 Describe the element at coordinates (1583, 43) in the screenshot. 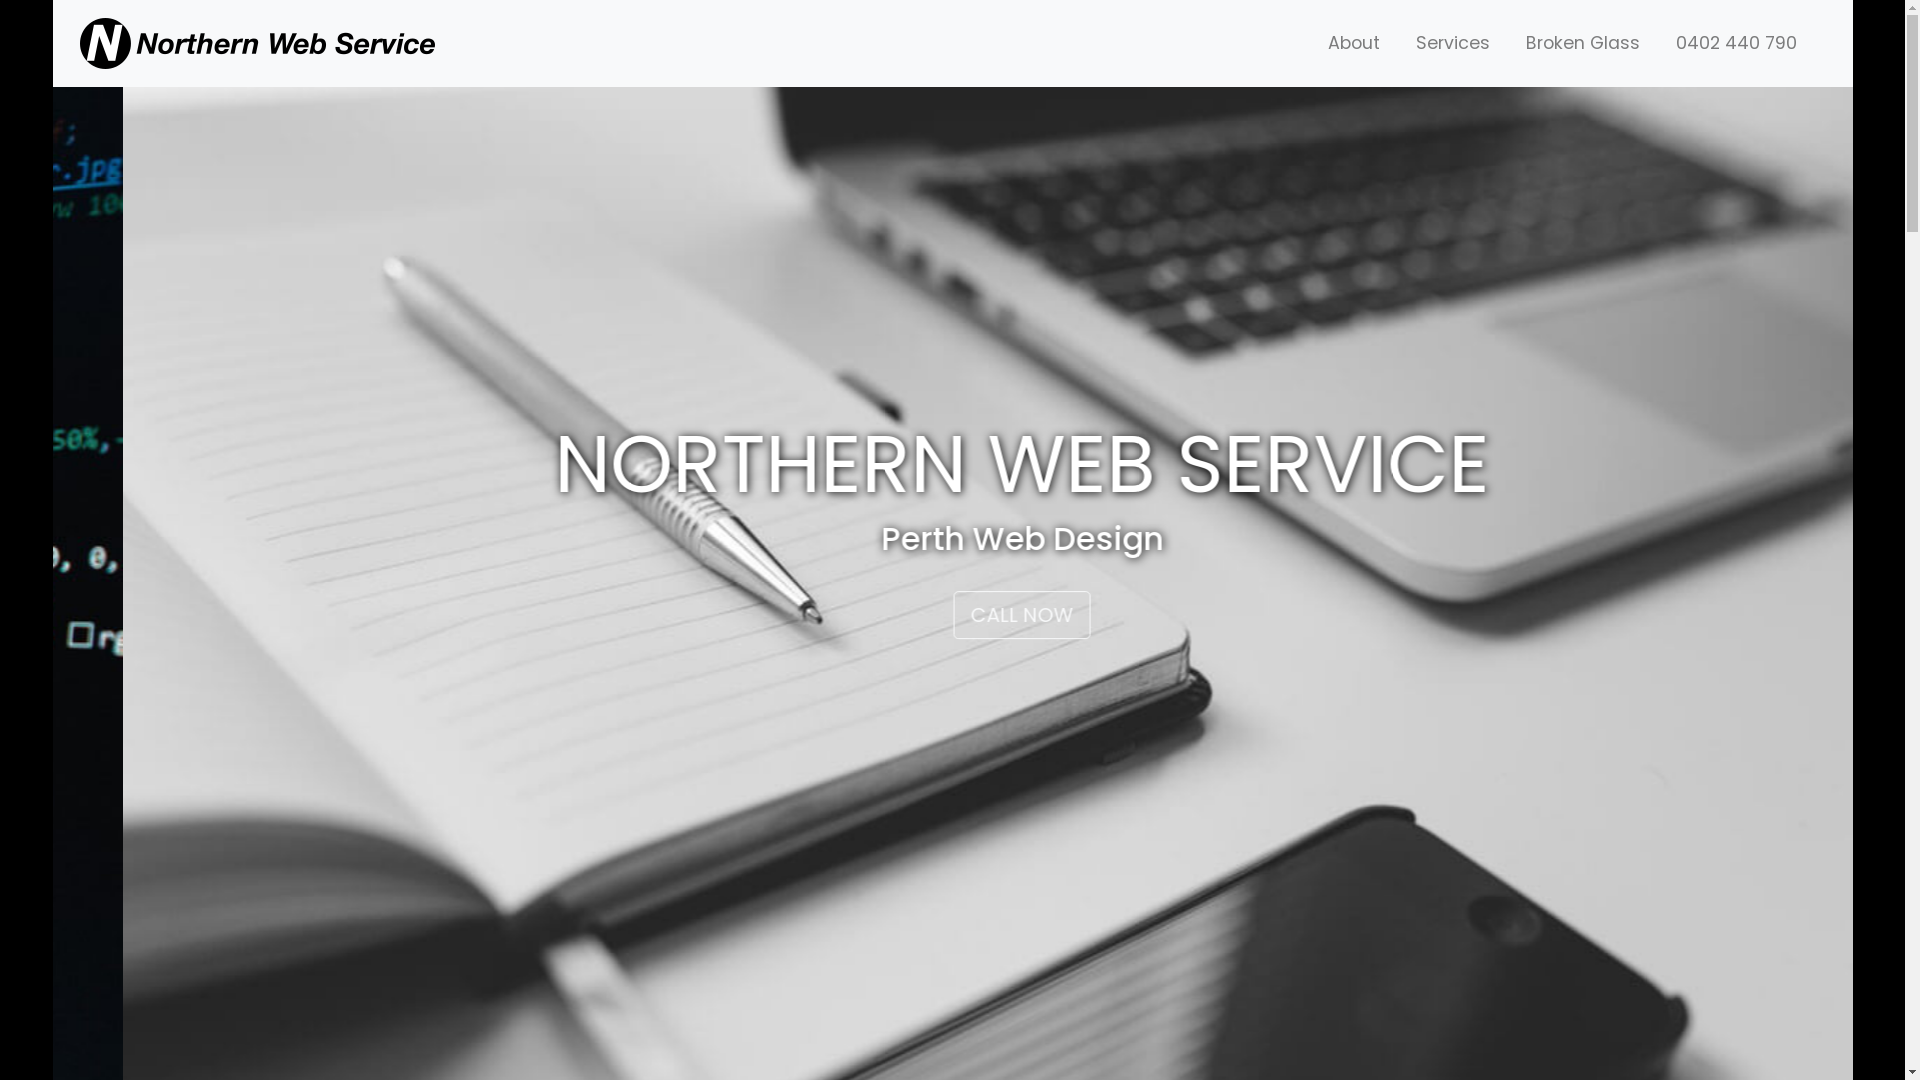

I see `Broken Glass` at that location.